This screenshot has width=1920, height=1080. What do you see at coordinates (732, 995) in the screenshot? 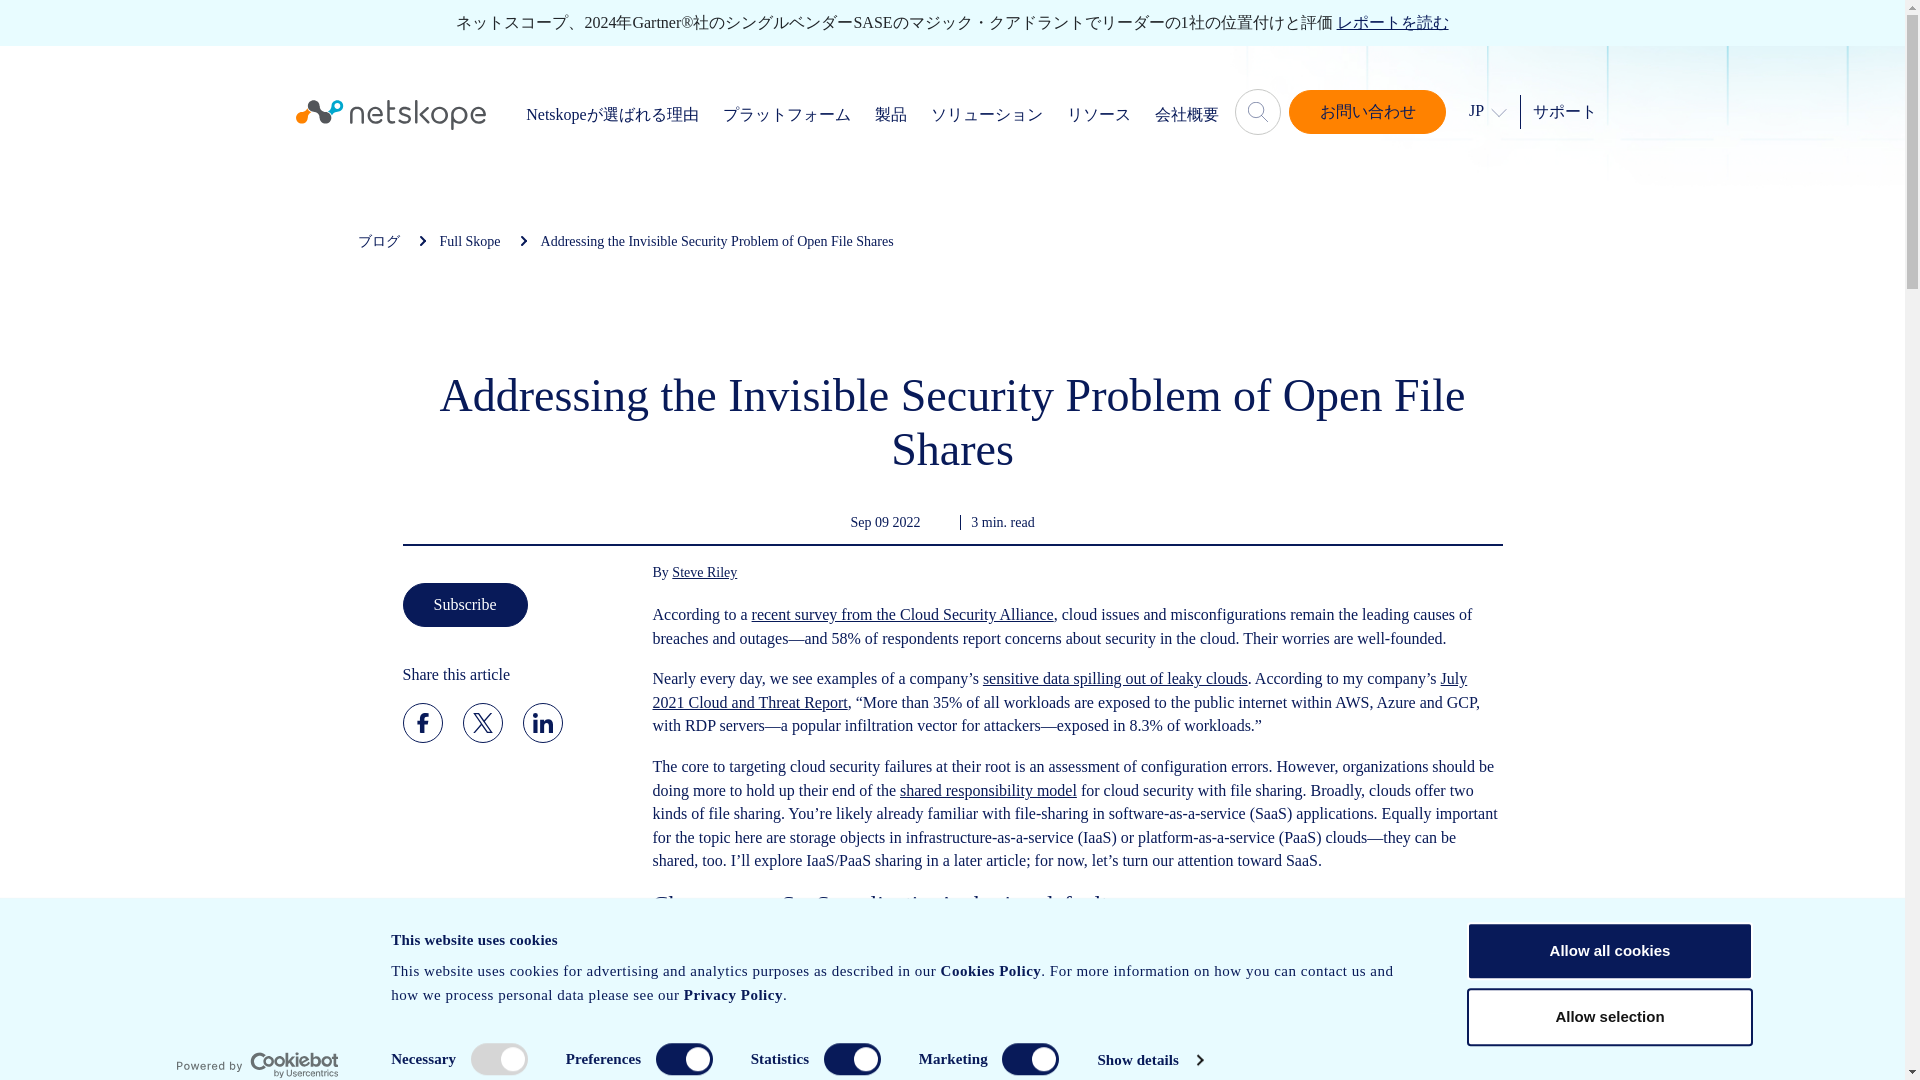
I see `Privacy Policy` at bounding box center [732, 995].